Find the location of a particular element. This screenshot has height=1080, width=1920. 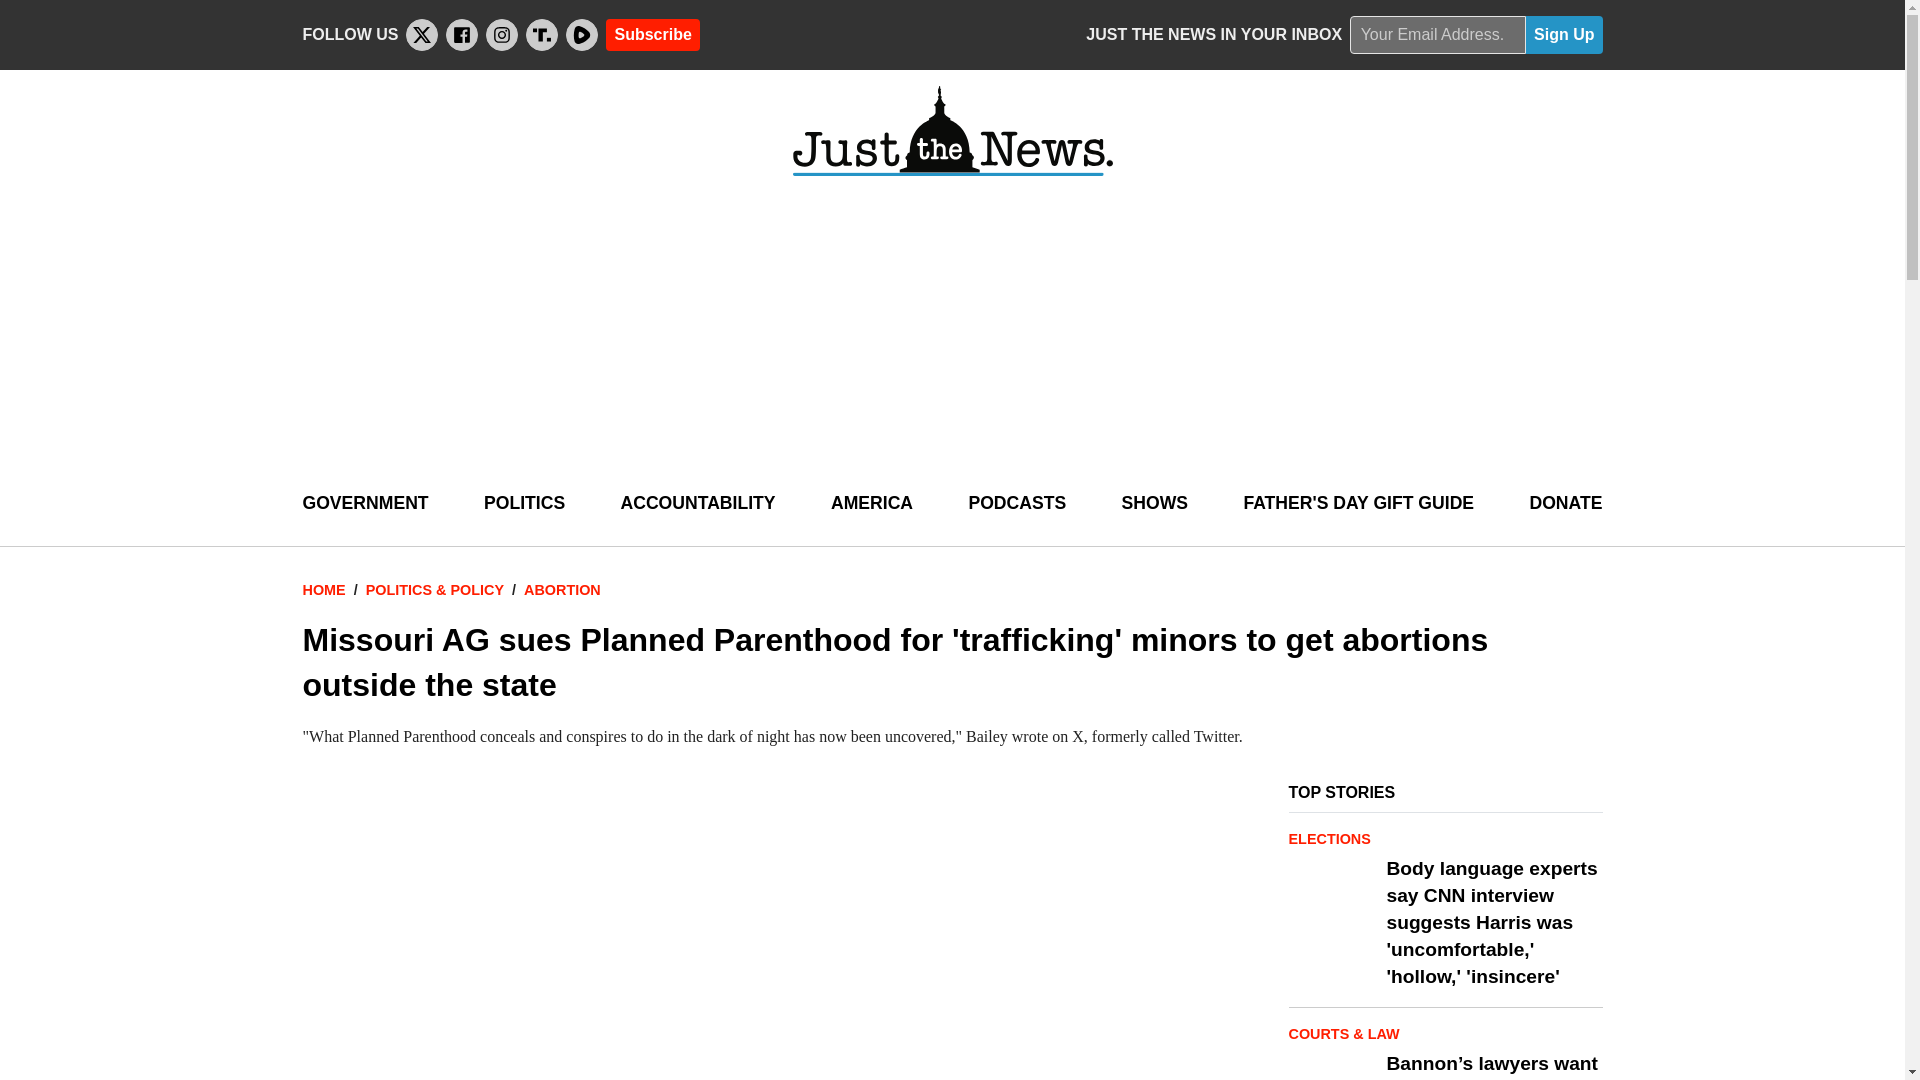

ACCOUNTABILITY is located at coordinates (698, 504).